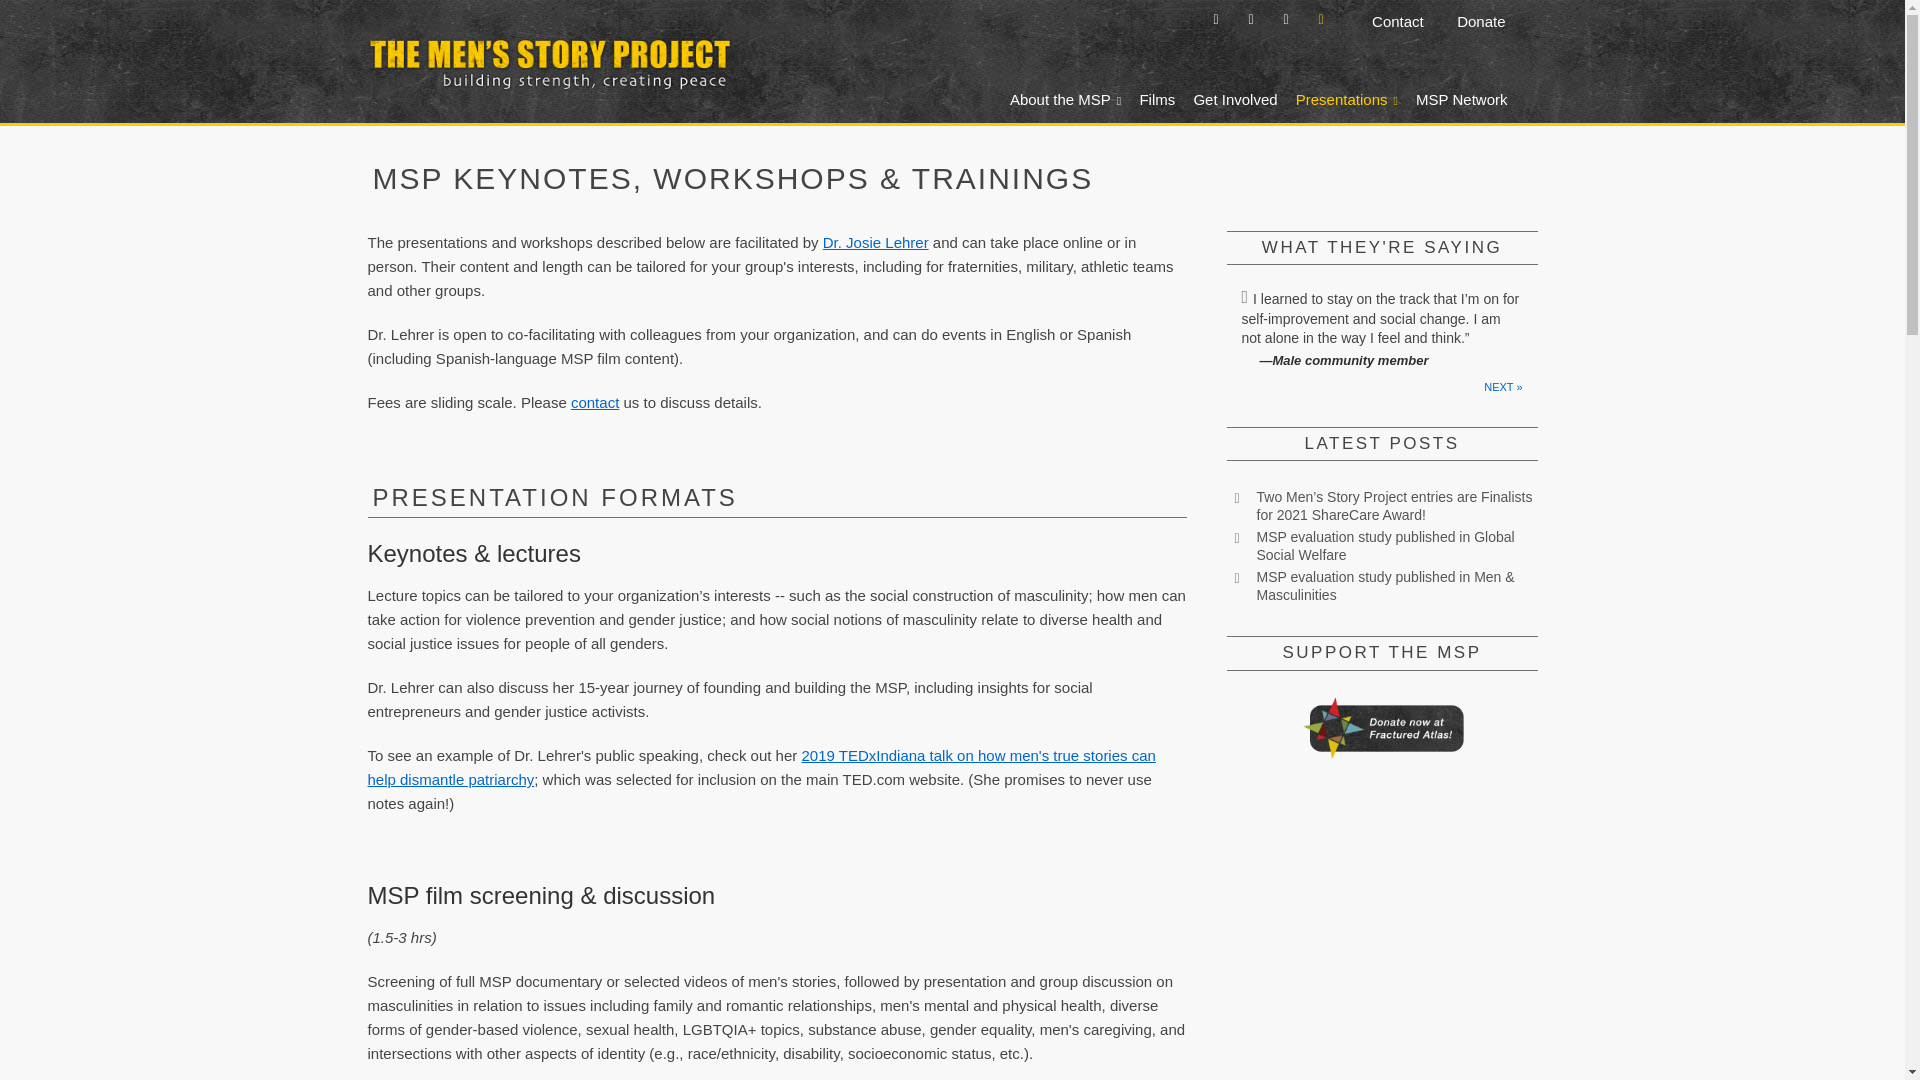 The image size is (1920, 1080). Describe the element at coordinates (1384, 546) in the screenshot. I see `MSP evaluation study published in Global Social Welfare` at that location.